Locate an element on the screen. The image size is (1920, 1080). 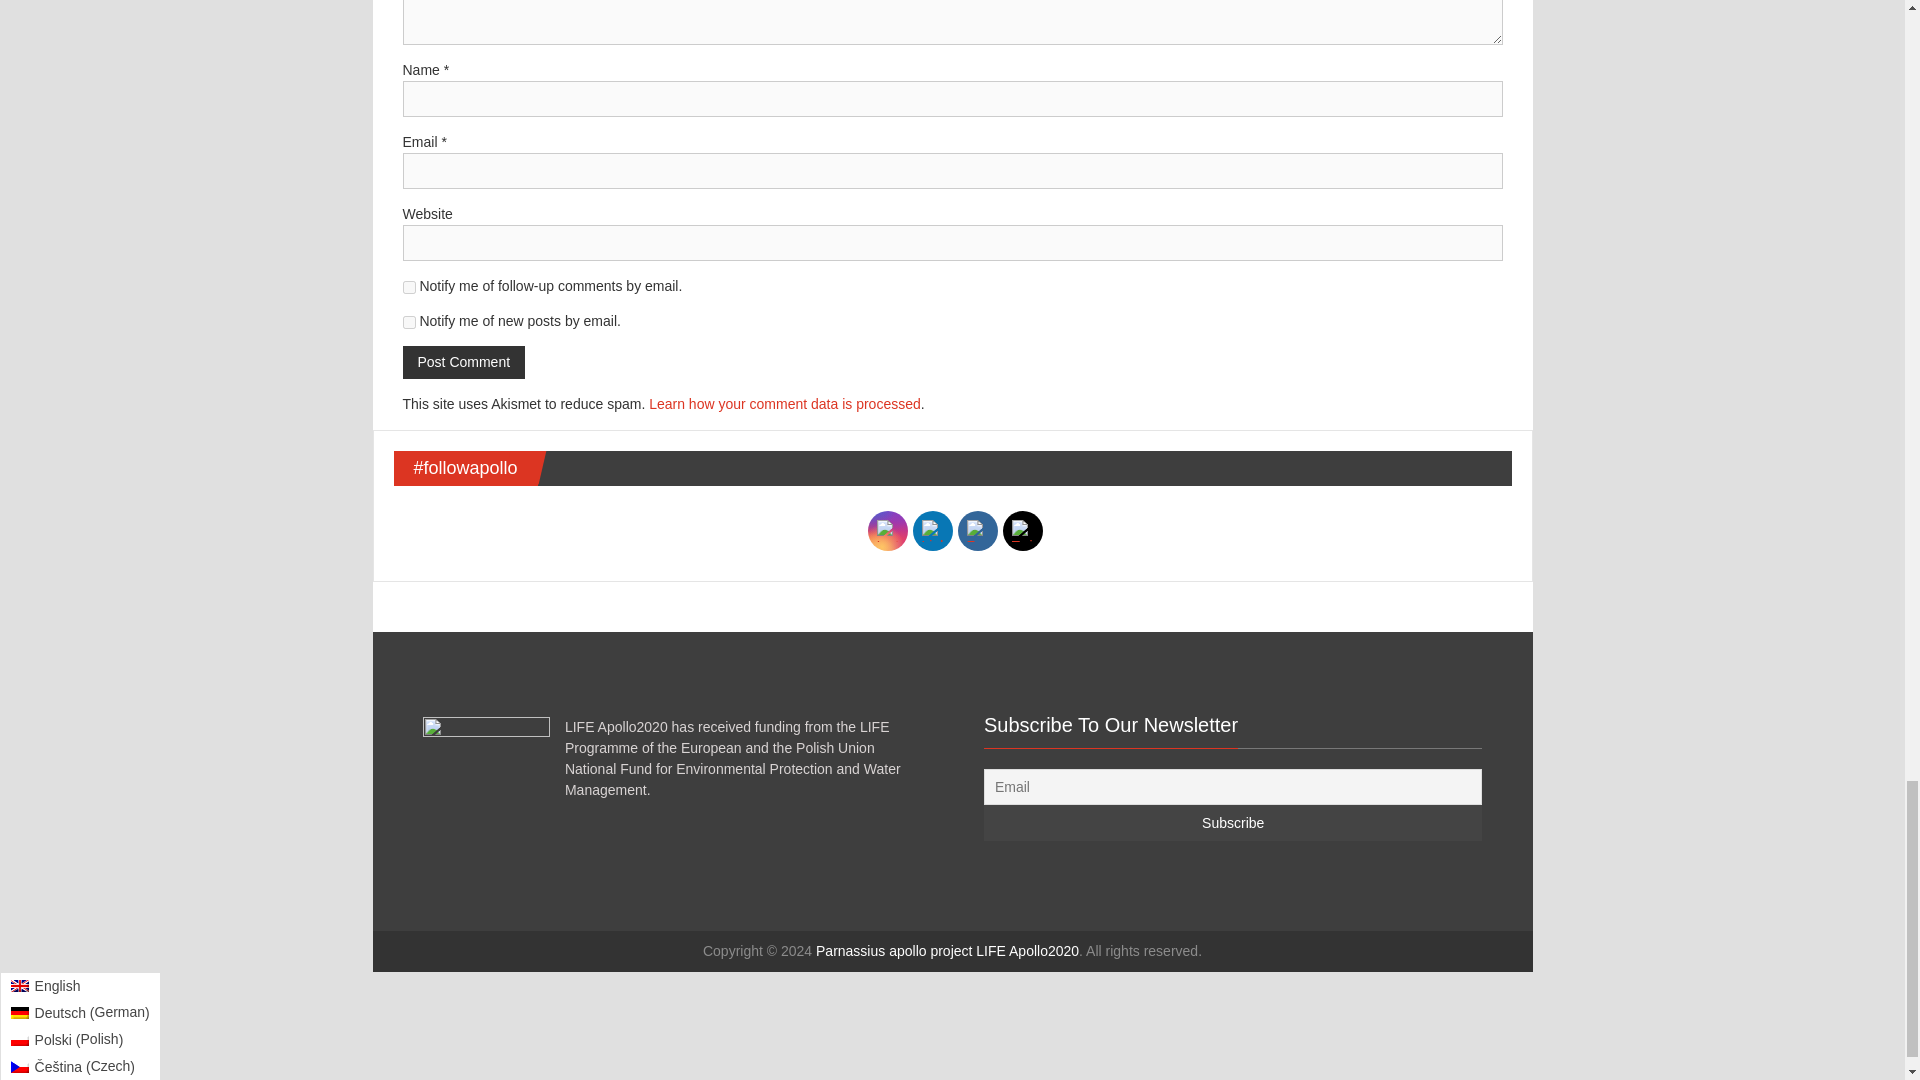
Post Comment is located at coordinates (462, 362).